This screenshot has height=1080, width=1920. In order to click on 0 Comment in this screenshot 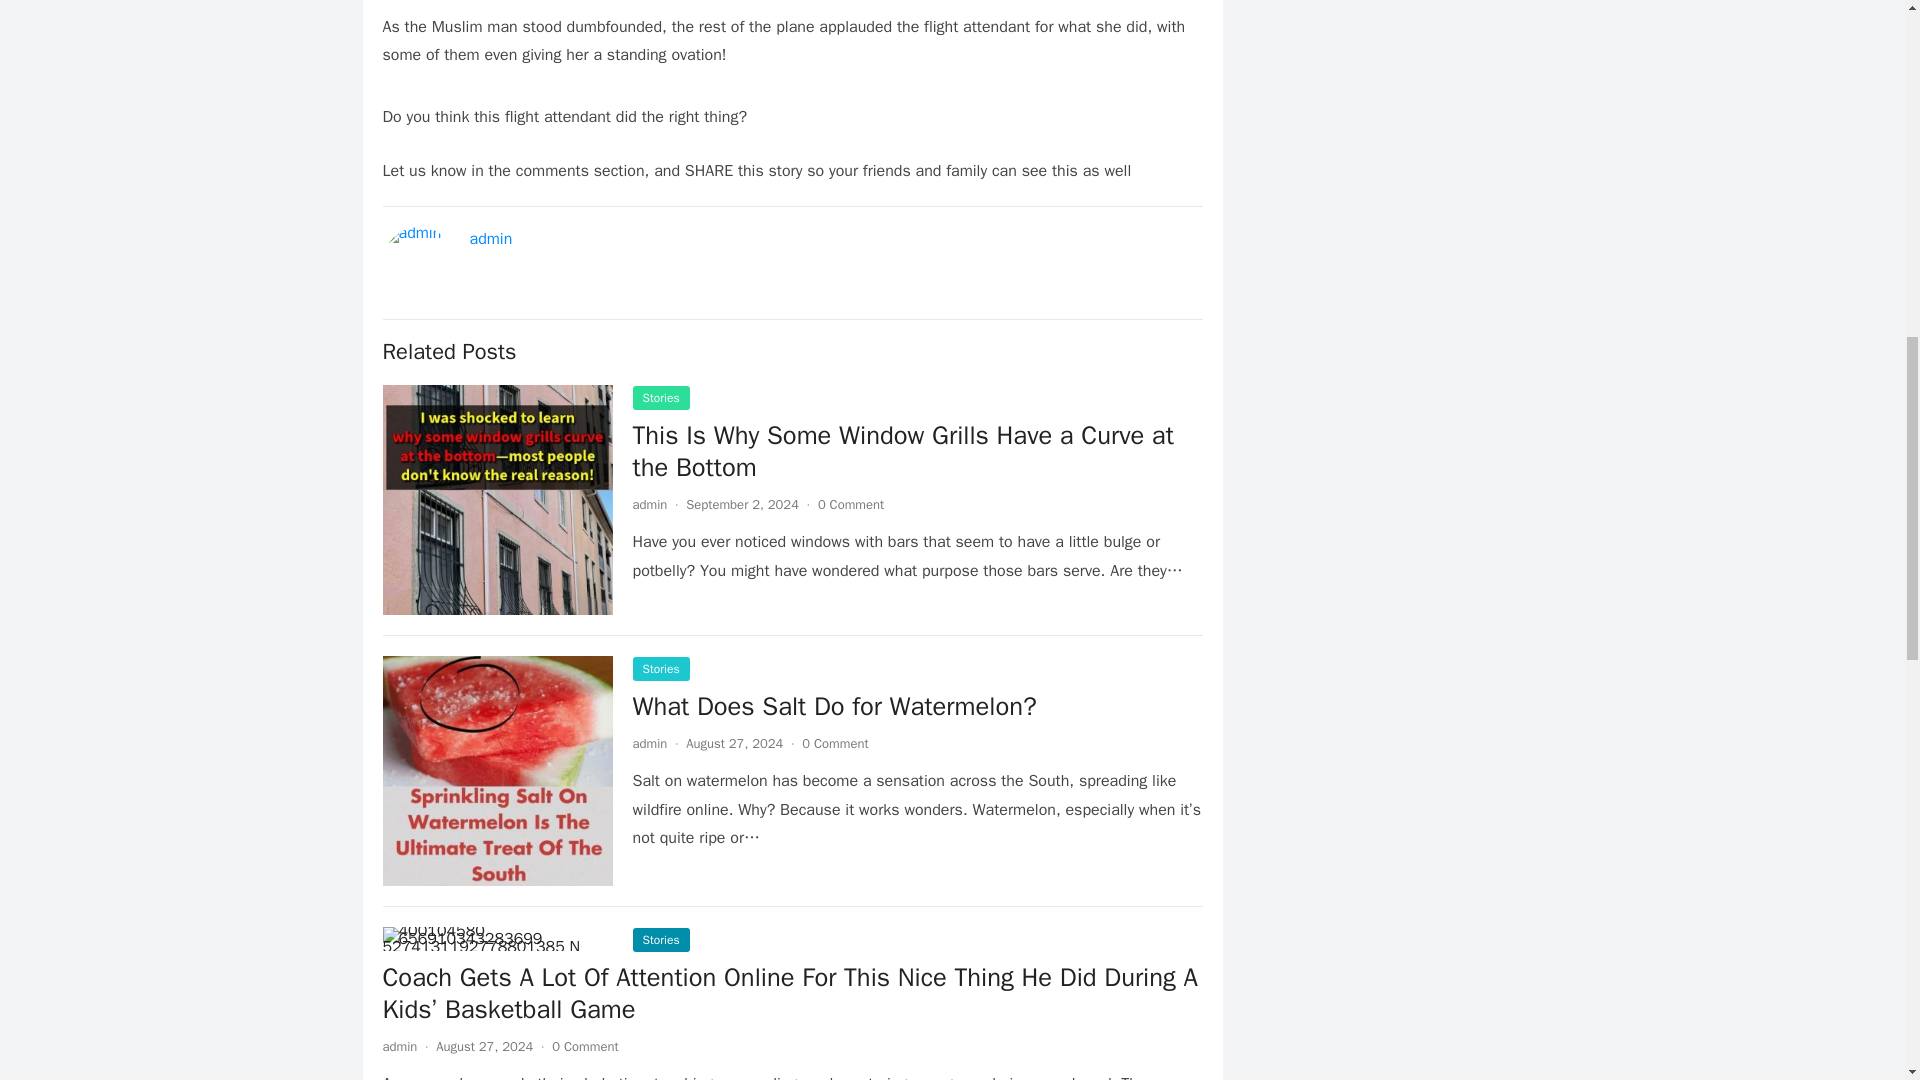, I will do `click(850, 504)`.